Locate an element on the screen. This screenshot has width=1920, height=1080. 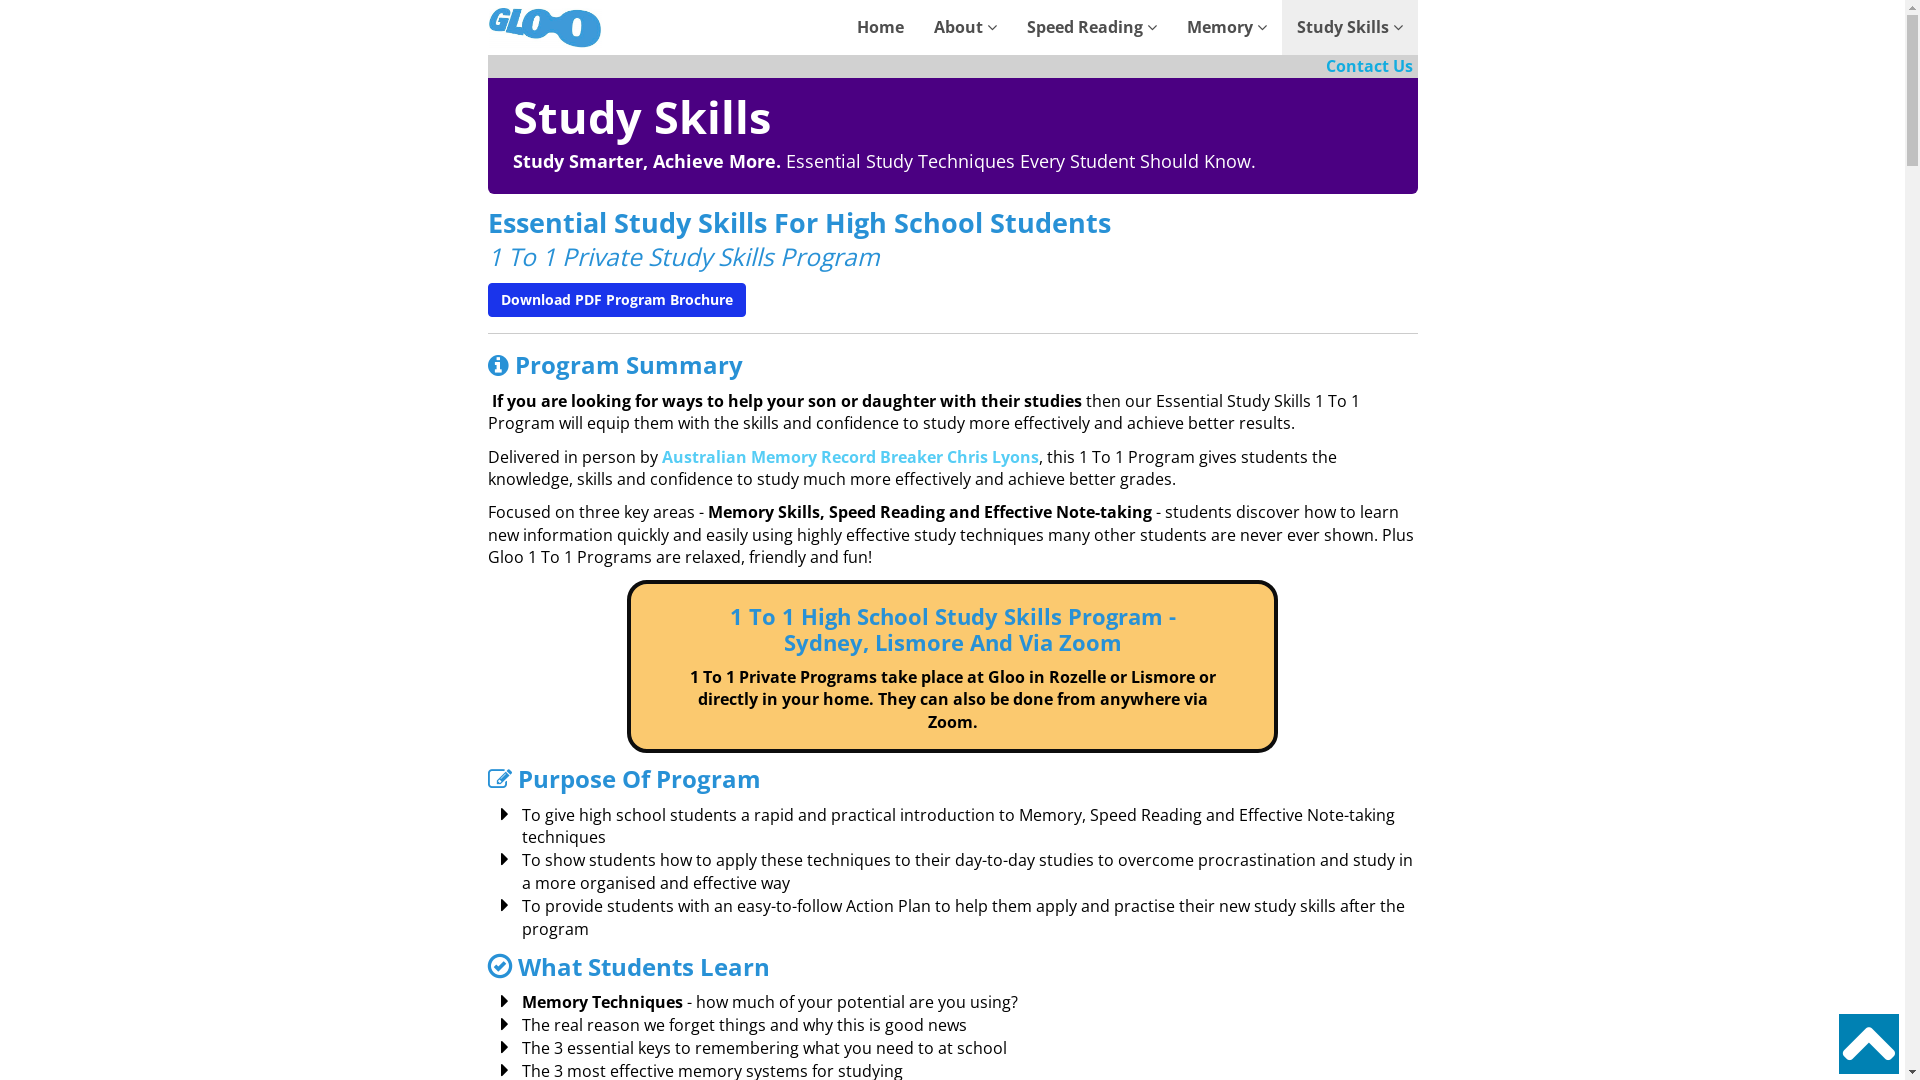
Contact Us is located at coordinates (1370, 66).